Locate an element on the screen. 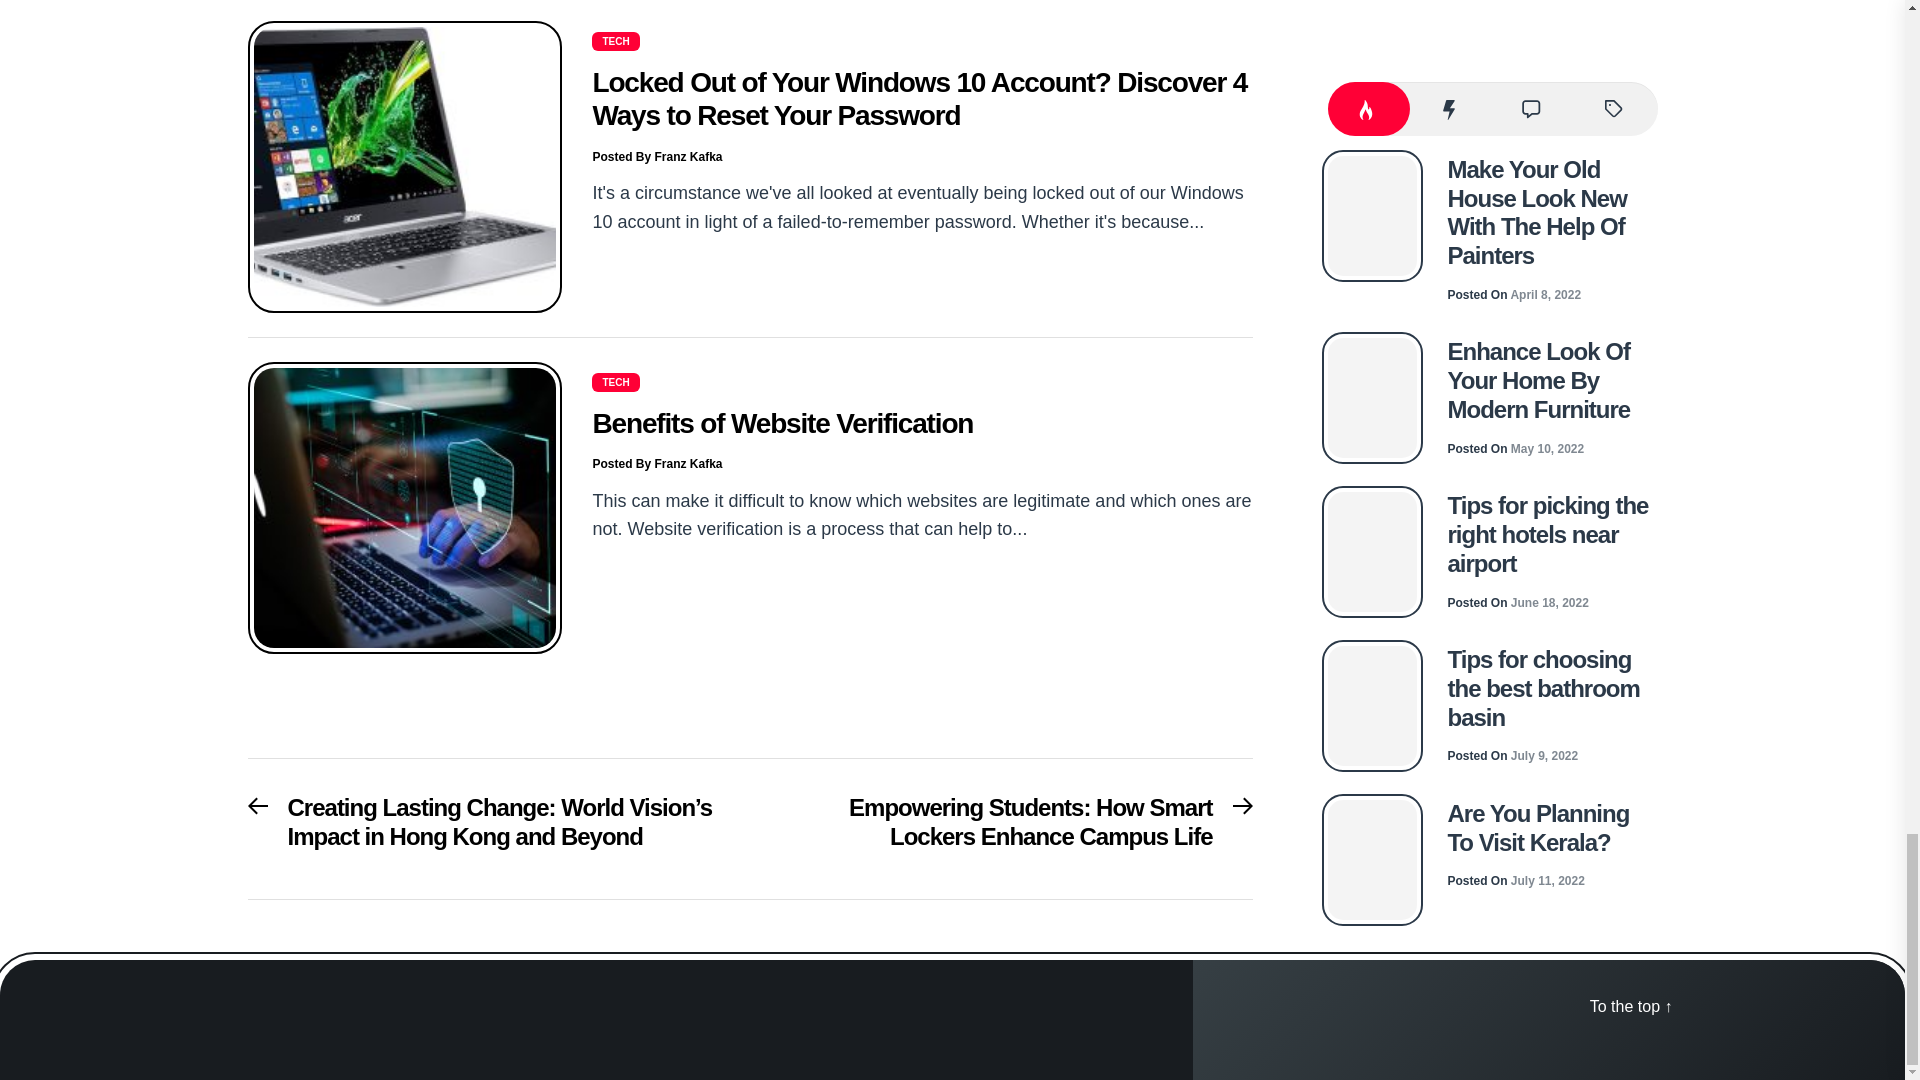  TECH is located at coordinates (615, 381).